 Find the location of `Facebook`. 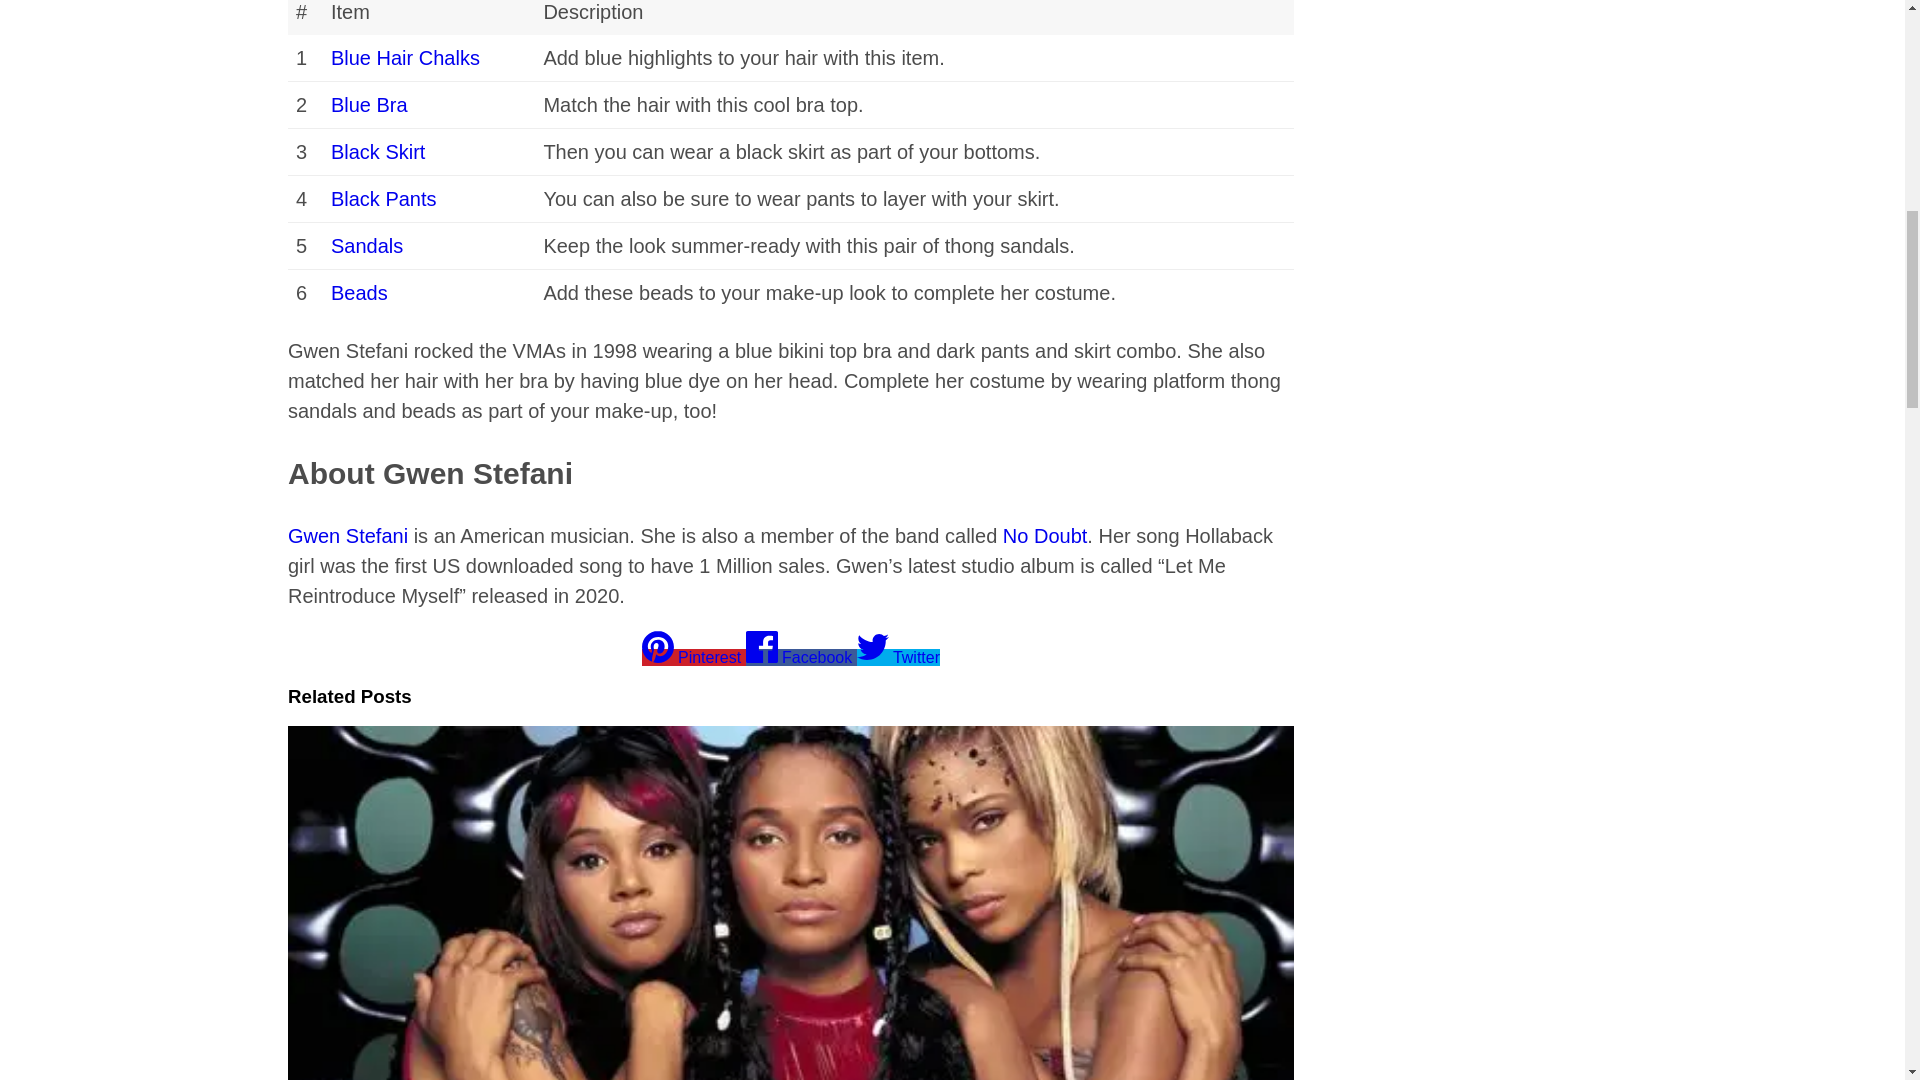

Facebook is located at coordinates (801, 658).